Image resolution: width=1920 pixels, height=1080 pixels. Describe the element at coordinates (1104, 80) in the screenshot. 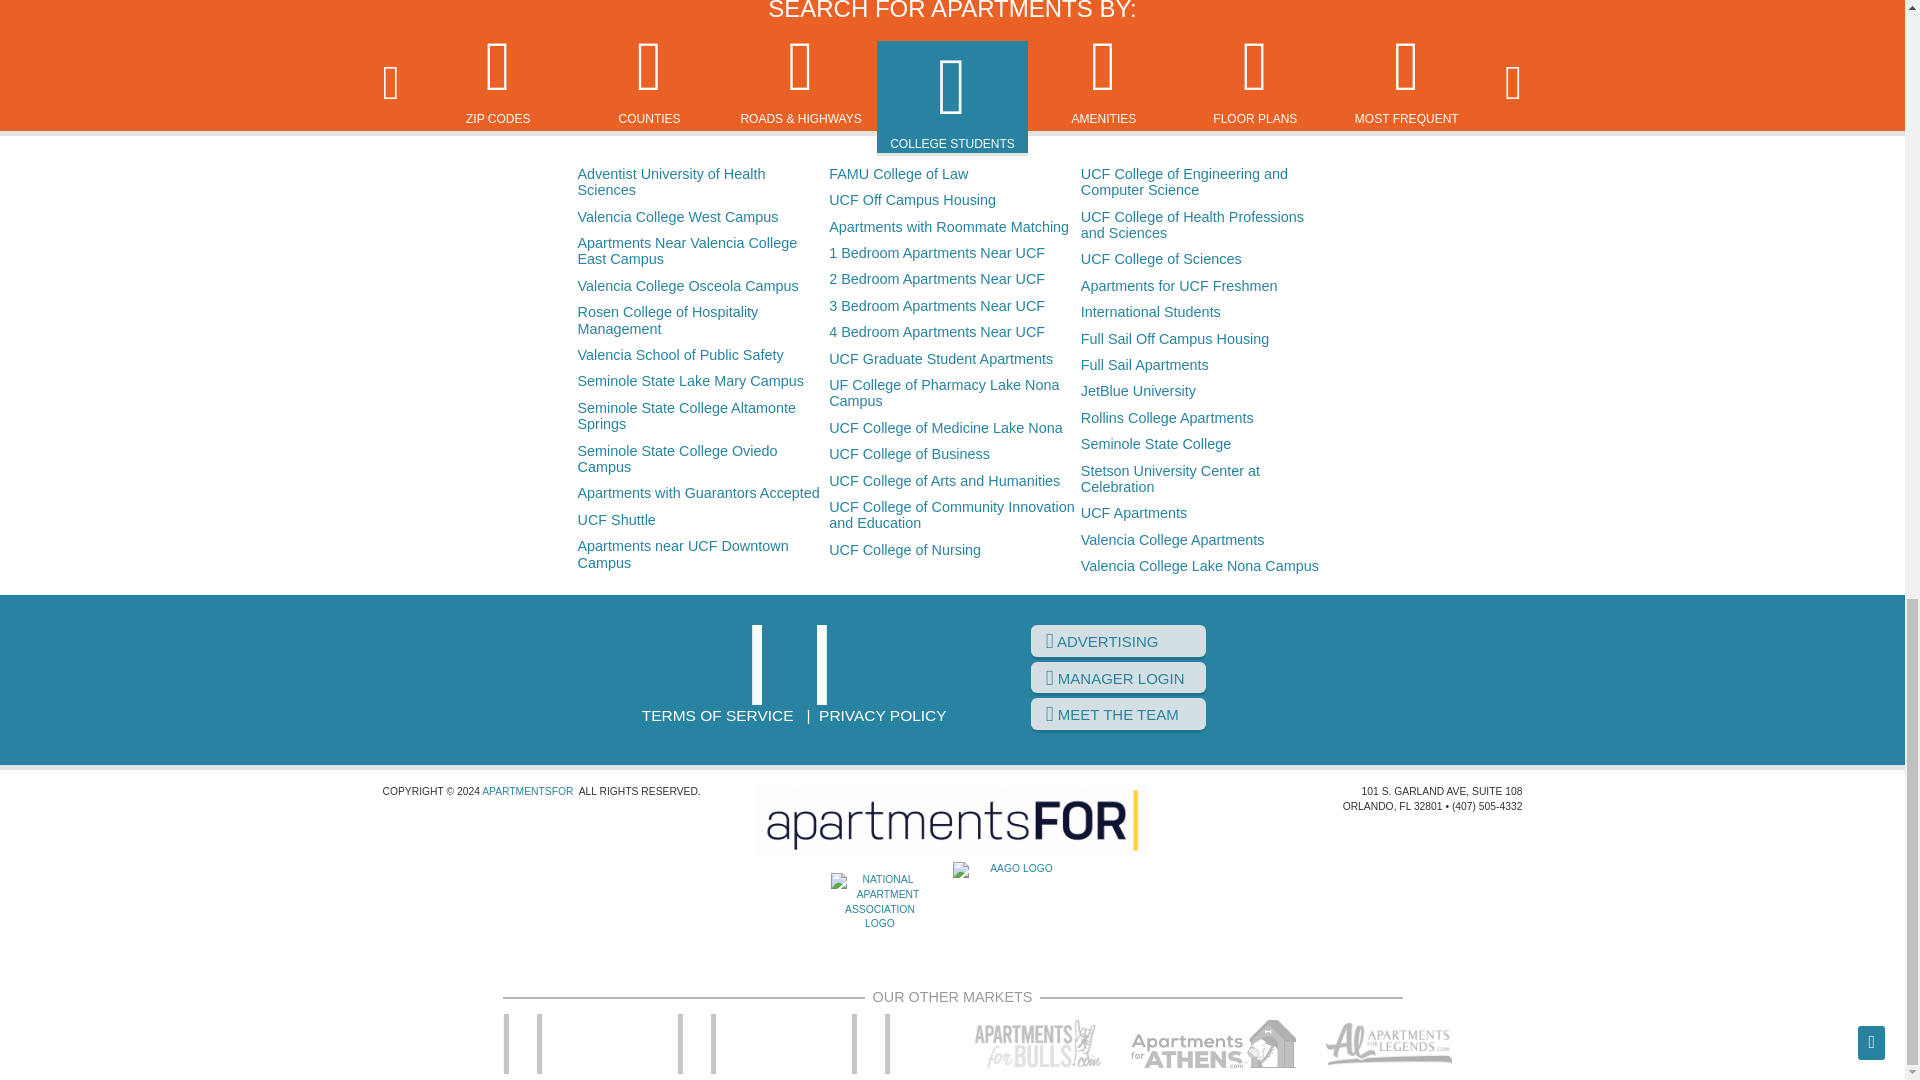

I see `AMENITIES` at that location.